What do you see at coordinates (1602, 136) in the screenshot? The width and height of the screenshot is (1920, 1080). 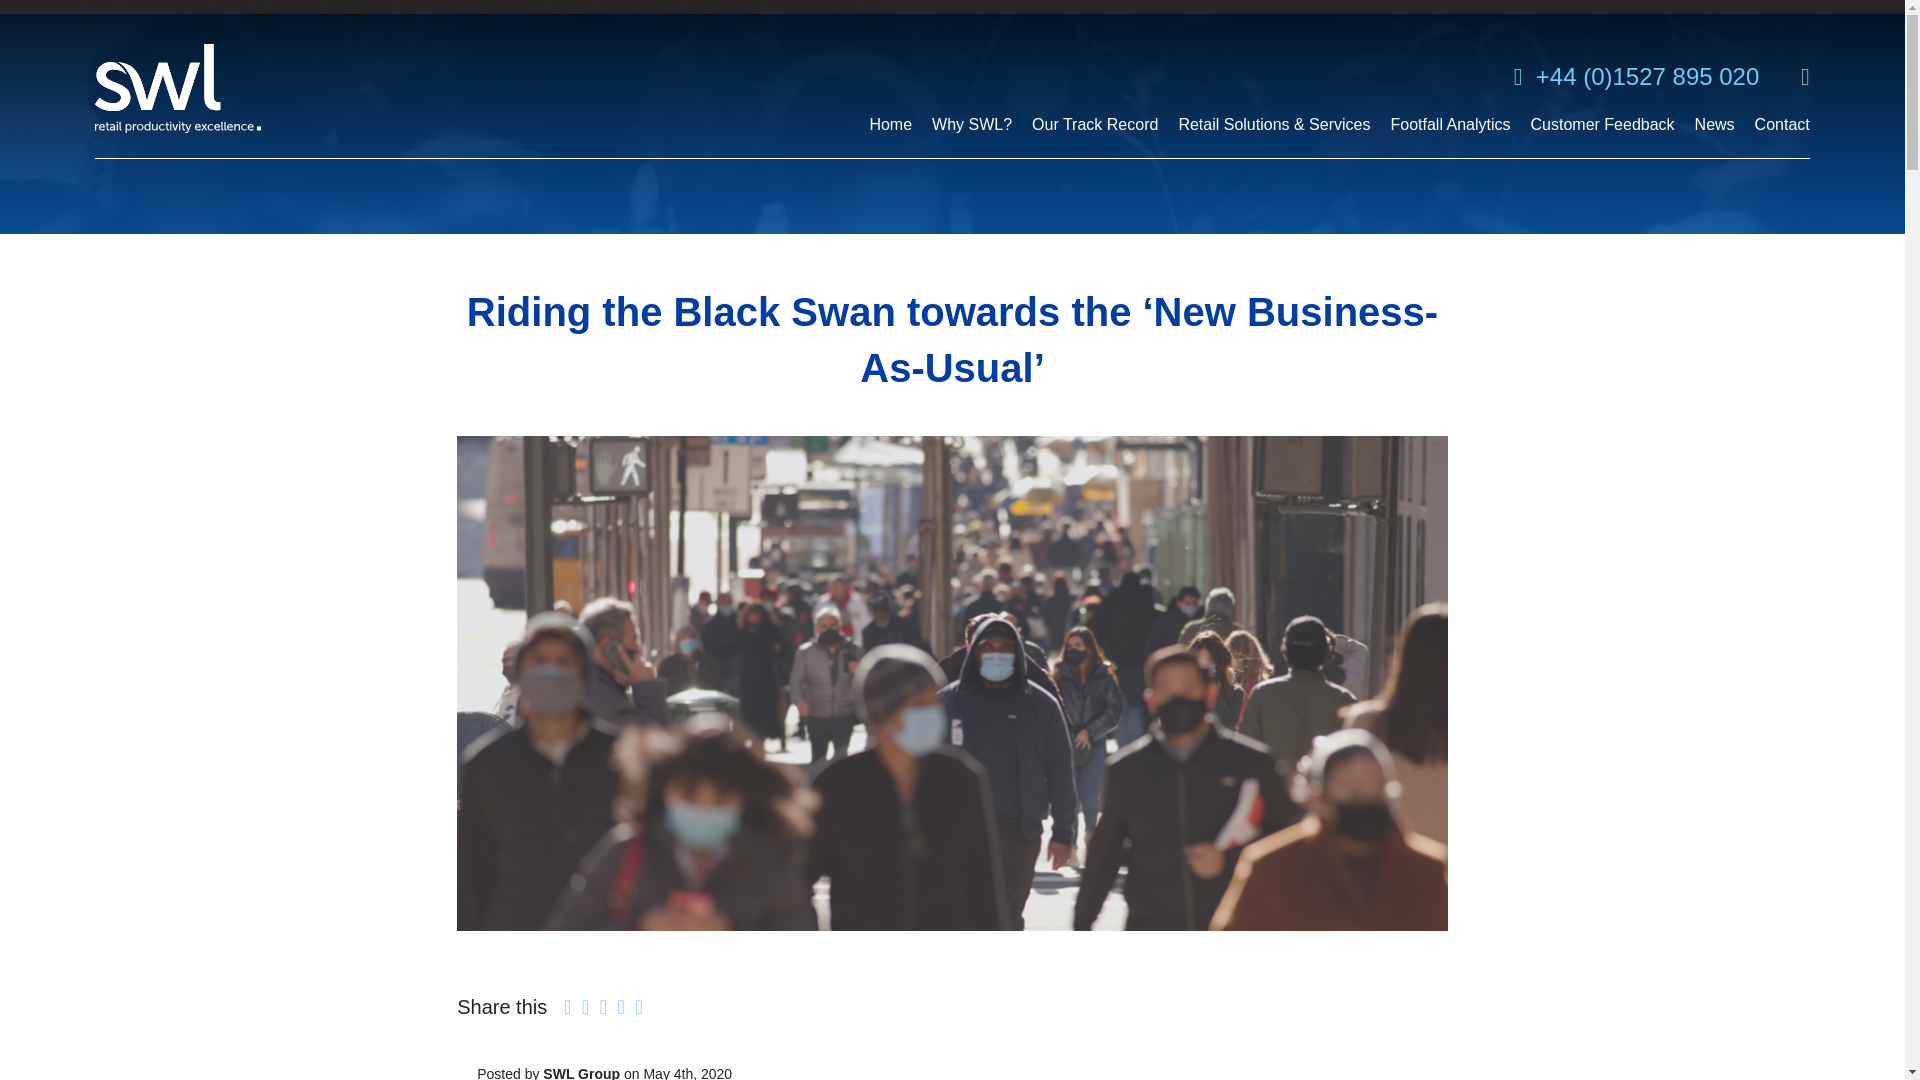 I see `Customer Feedback` at bounding box center [1602, 136].